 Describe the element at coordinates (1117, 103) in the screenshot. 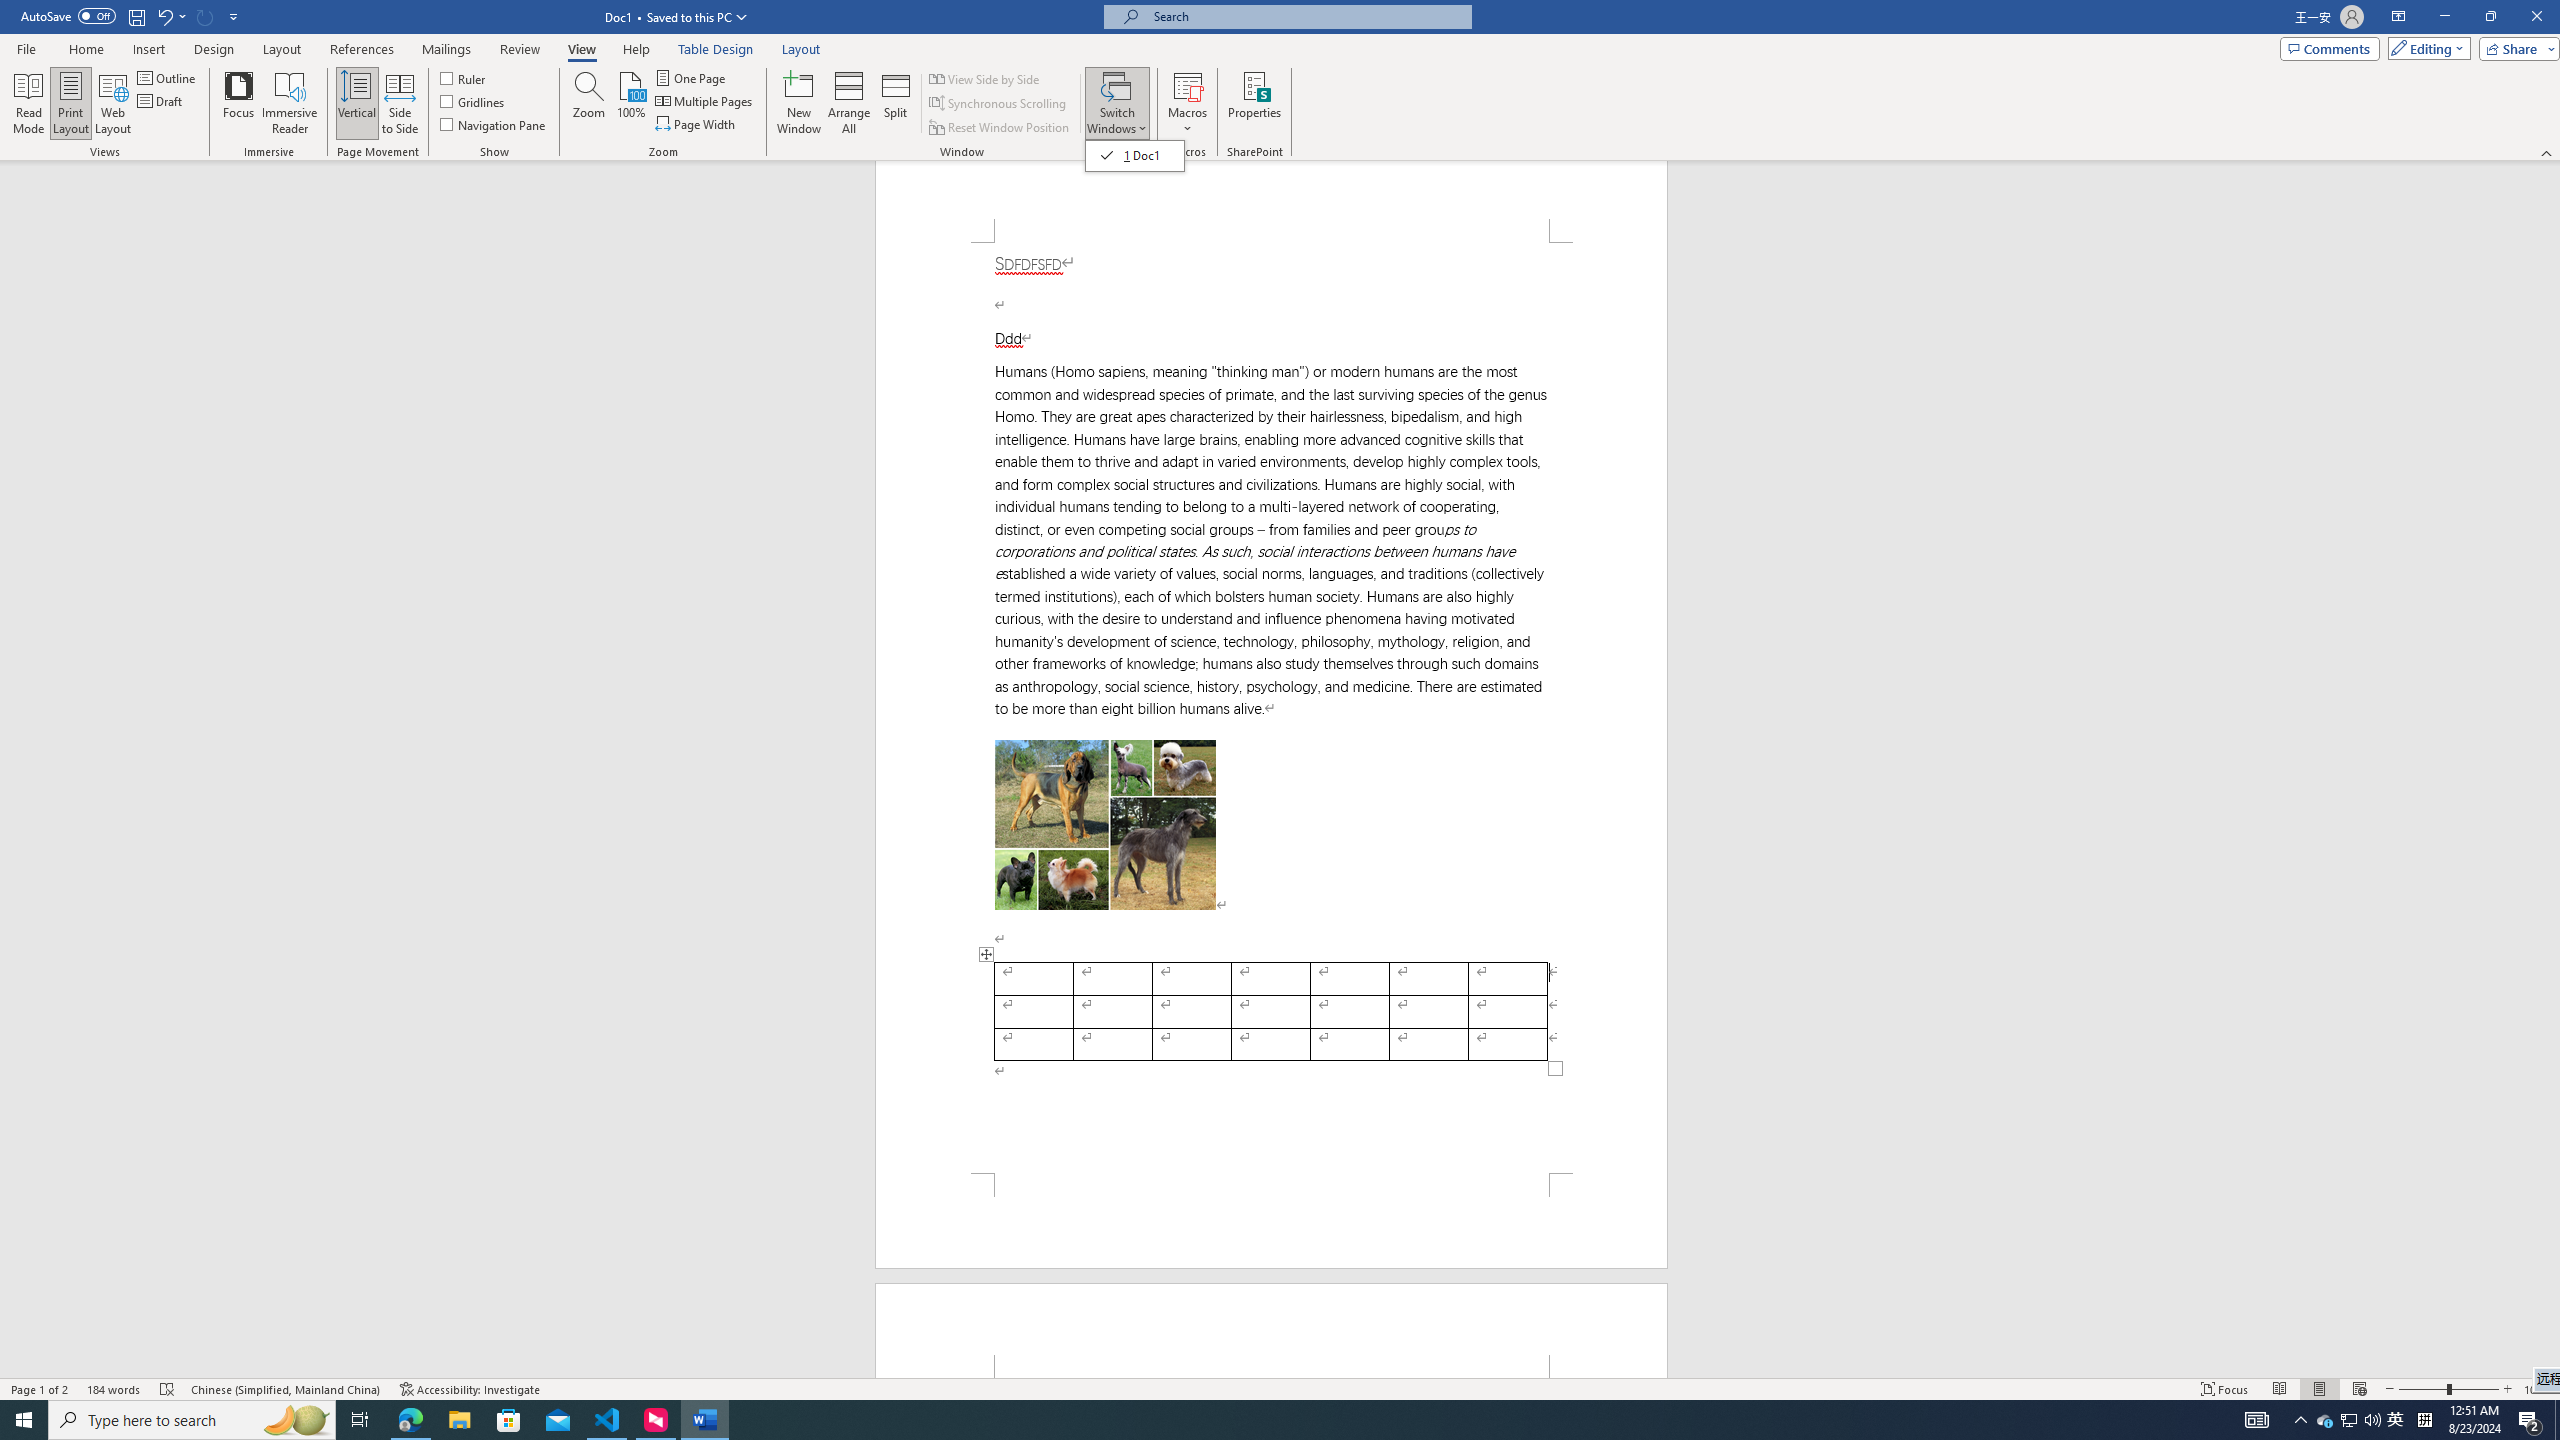

I see `Switch Windows` at that location.